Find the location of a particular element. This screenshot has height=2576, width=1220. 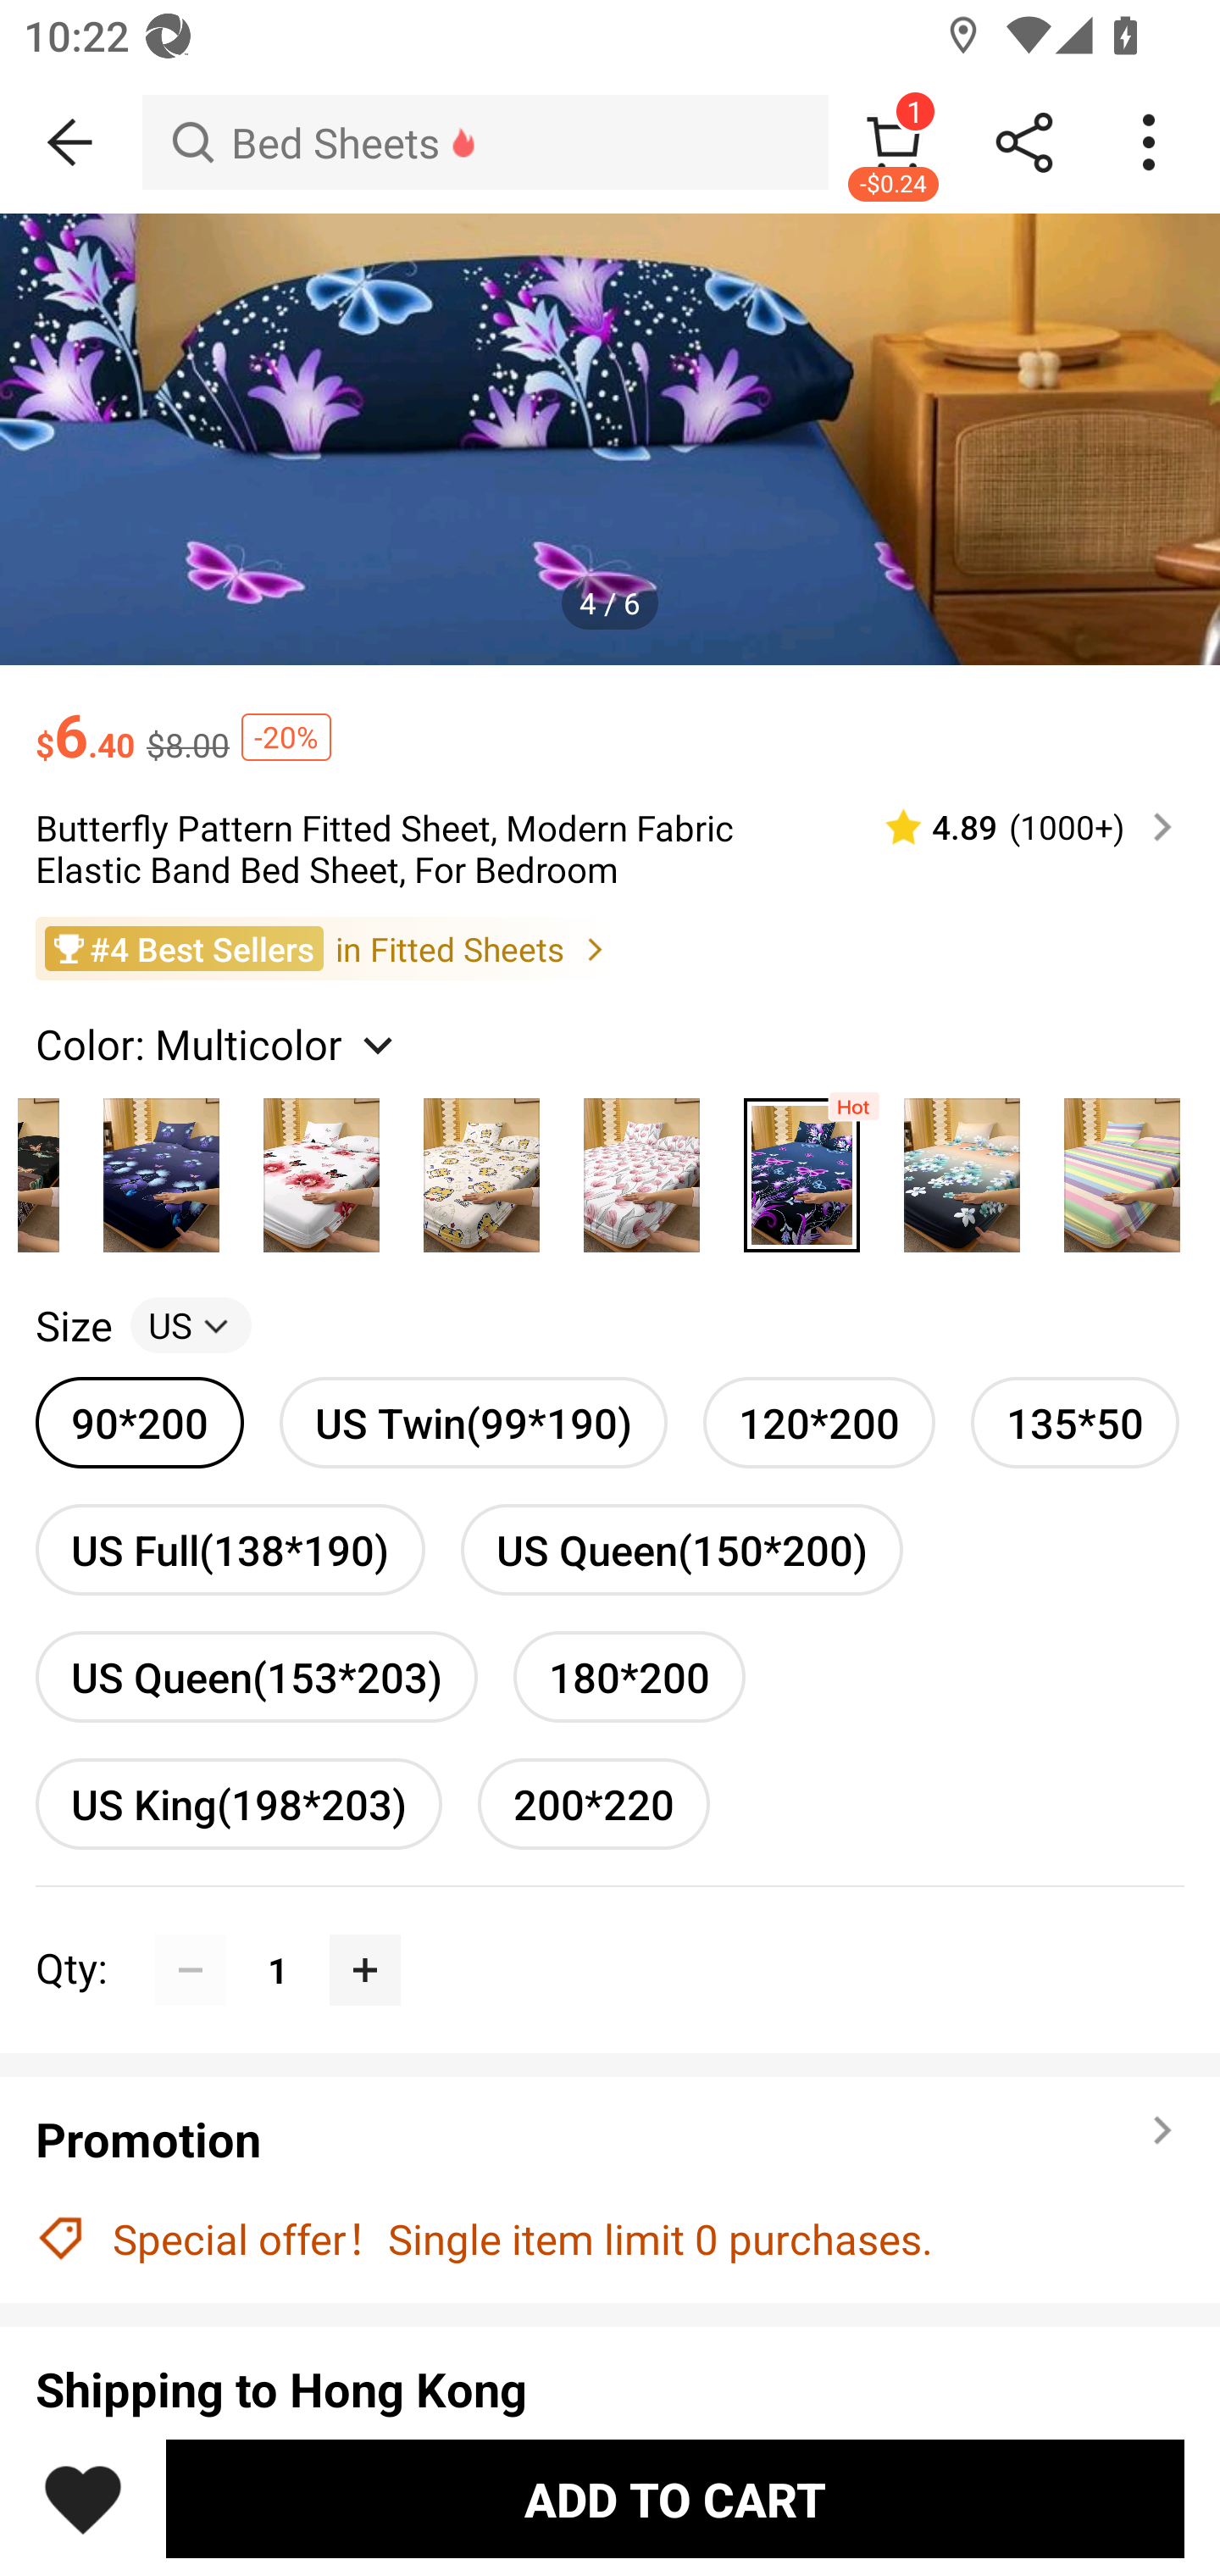

ADD TO CART is located at coordinates (674, 2498).